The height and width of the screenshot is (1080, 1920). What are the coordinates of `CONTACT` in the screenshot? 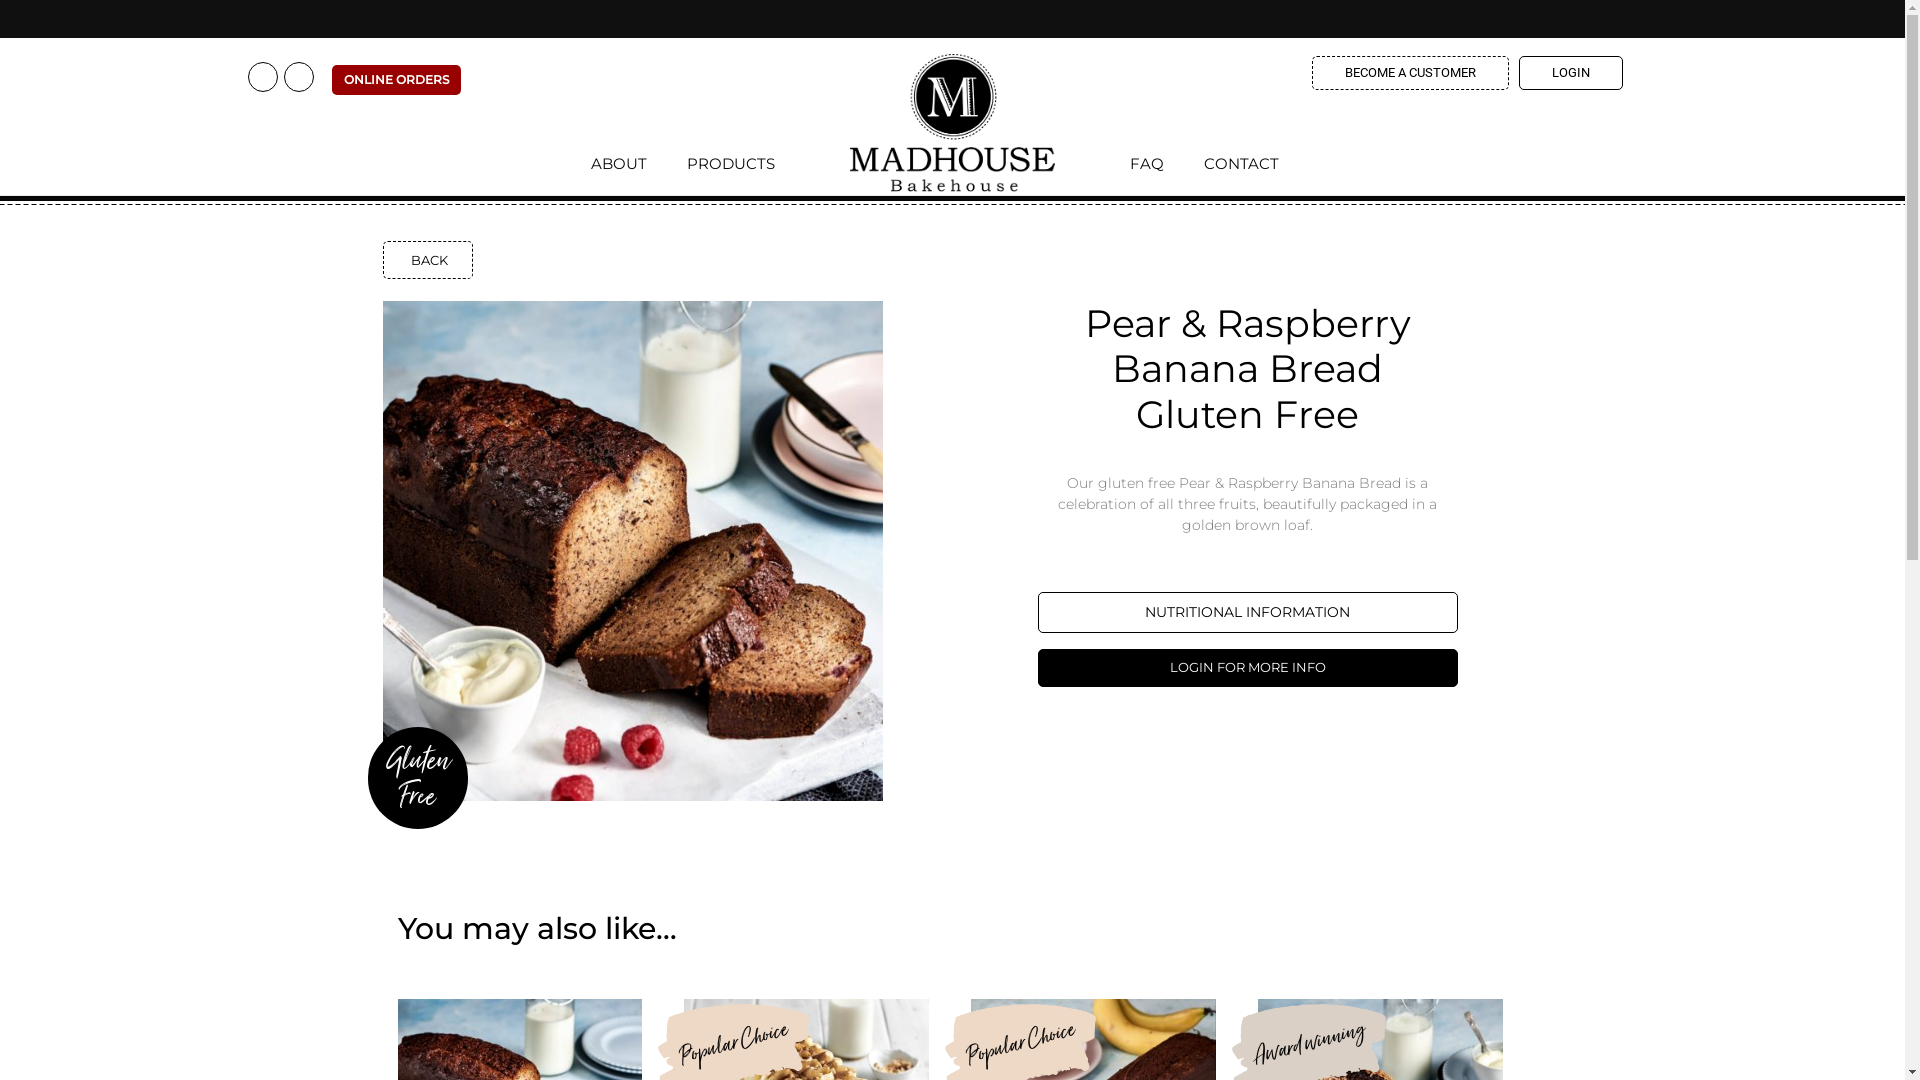 It's located at (1242, 170).